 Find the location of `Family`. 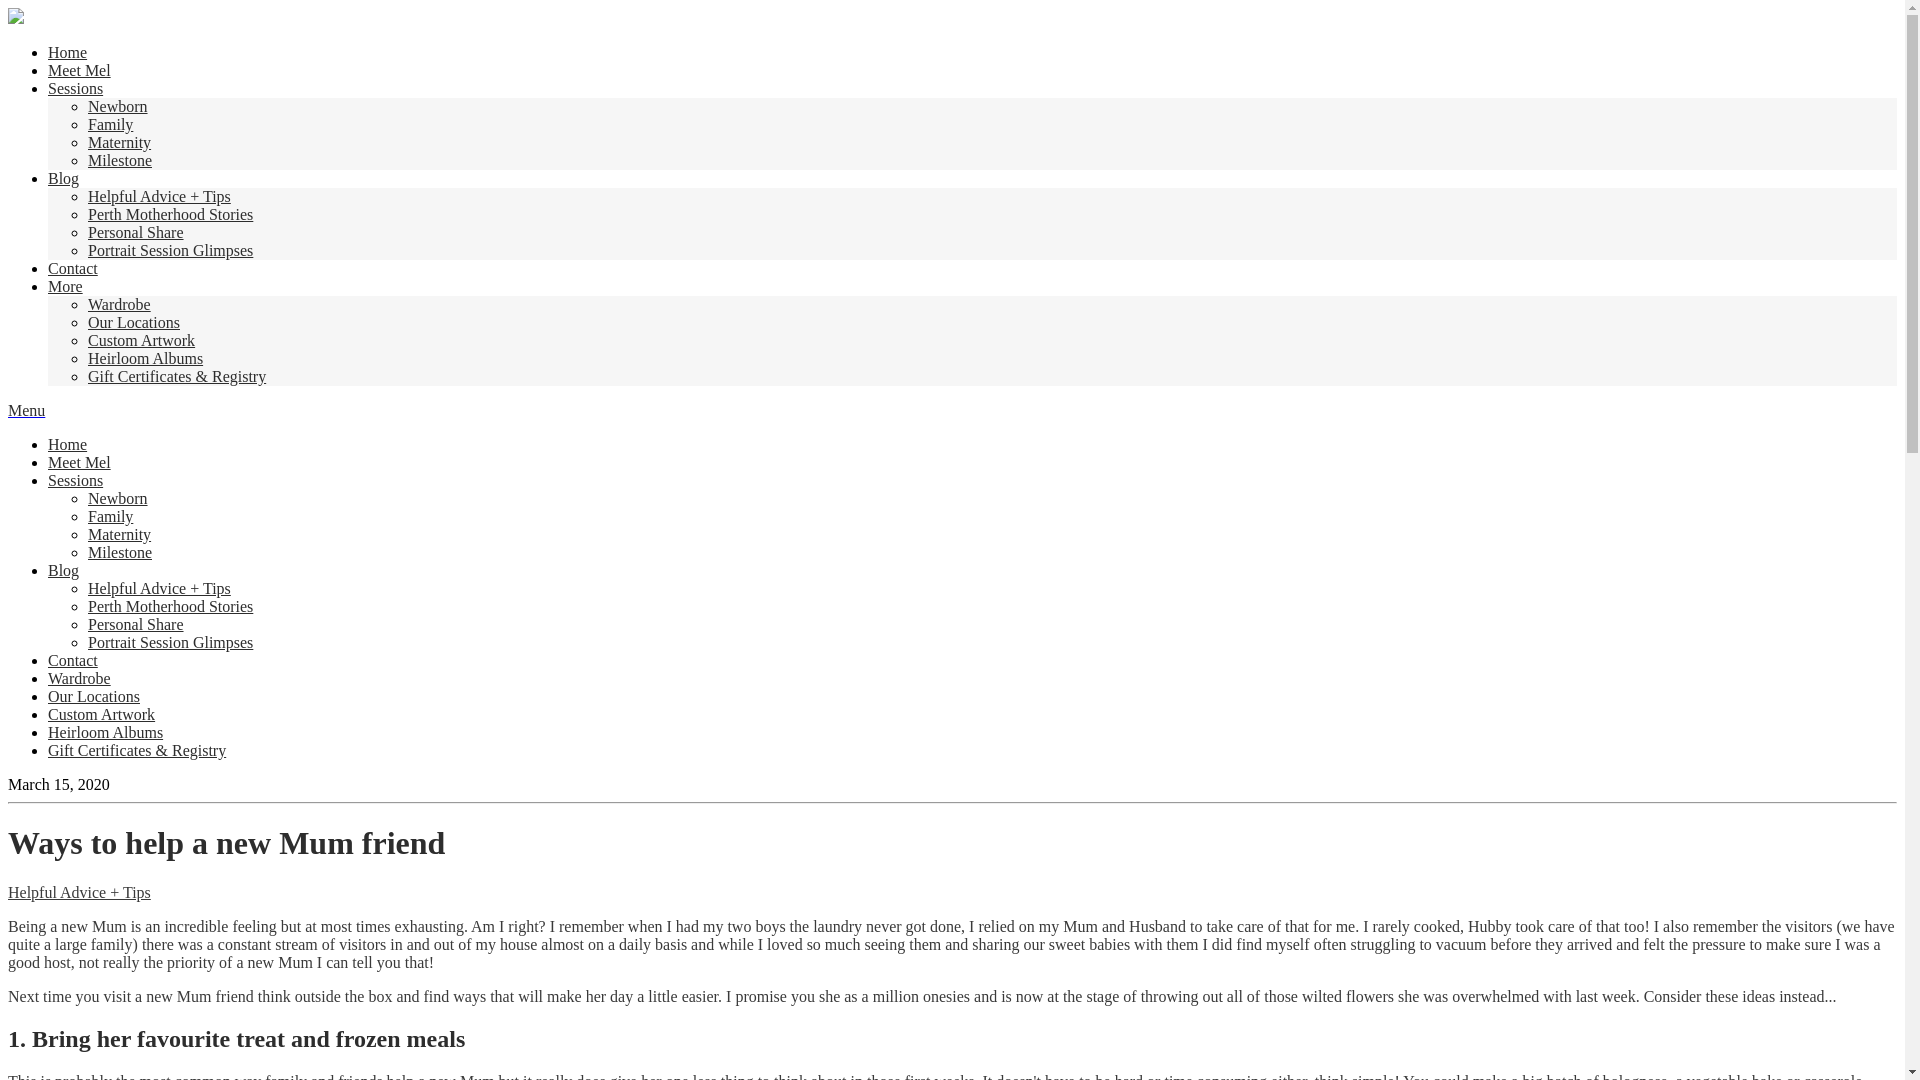

Family is located at coordinates (110, 124).